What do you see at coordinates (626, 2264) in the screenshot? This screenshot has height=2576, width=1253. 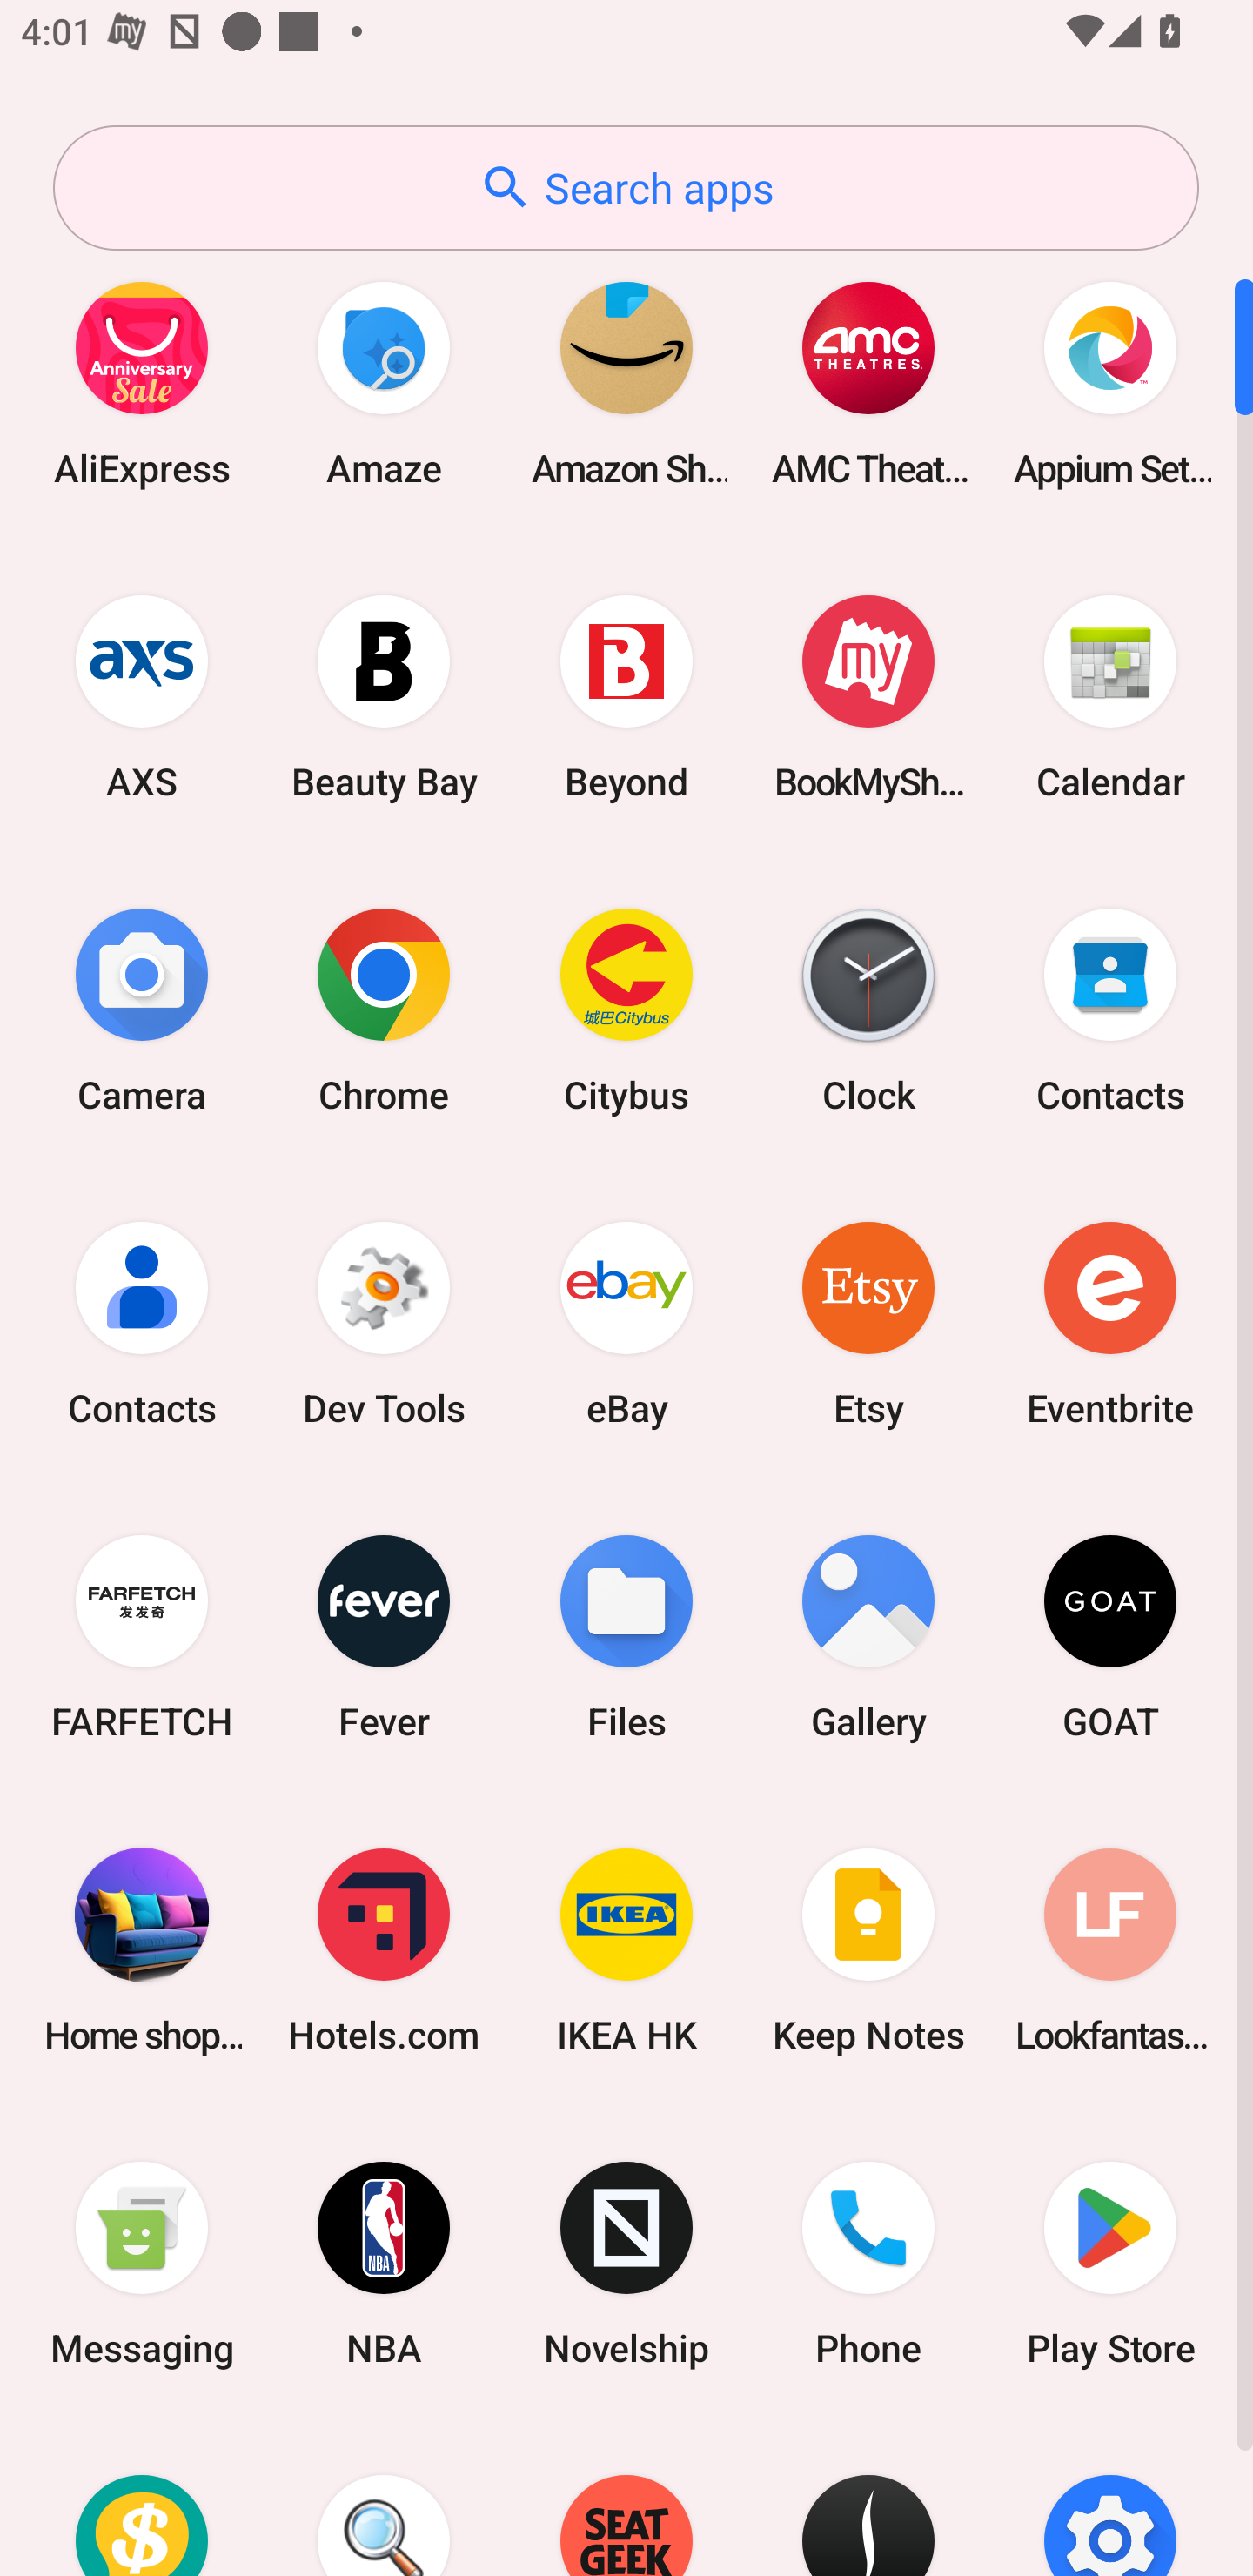 I see `Novelship` at bounding box center [626, 2264].